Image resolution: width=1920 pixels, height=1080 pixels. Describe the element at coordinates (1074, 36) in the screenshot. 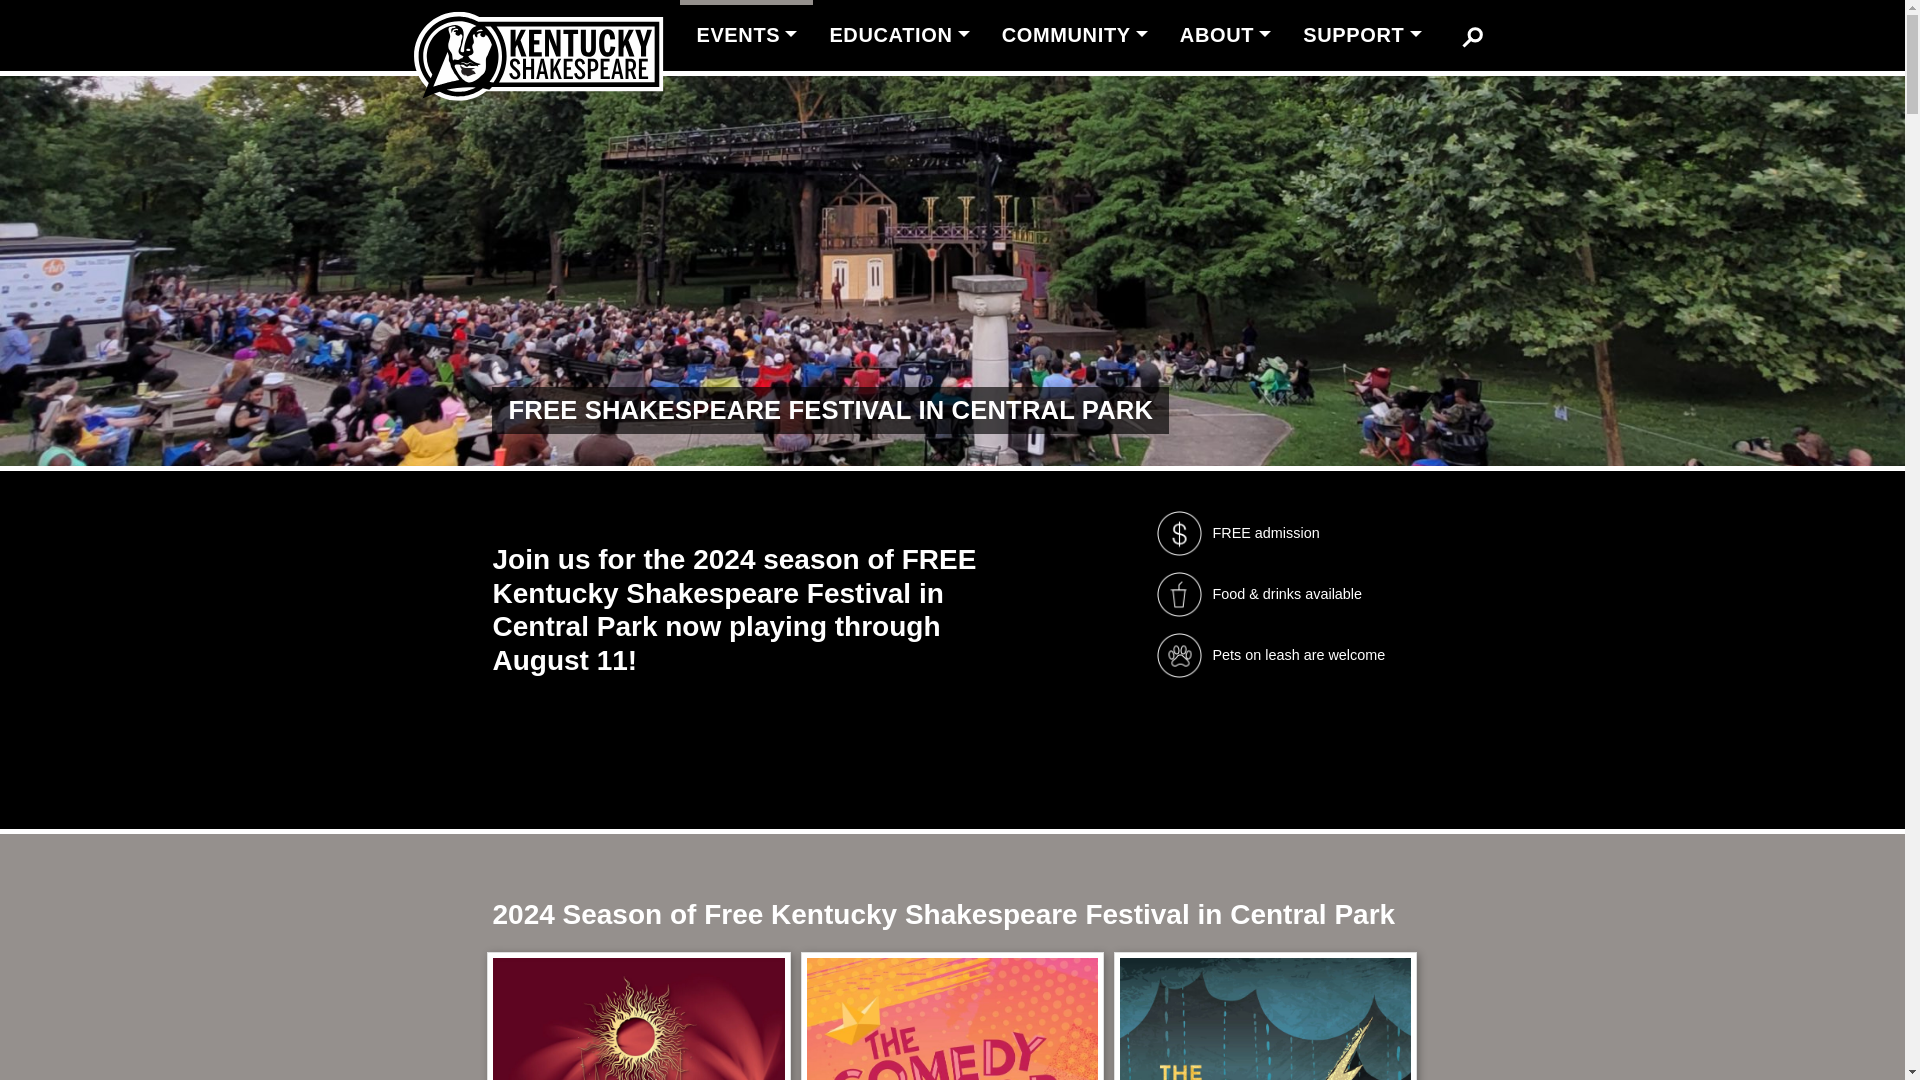

I see `COMMUNITY` at that location.